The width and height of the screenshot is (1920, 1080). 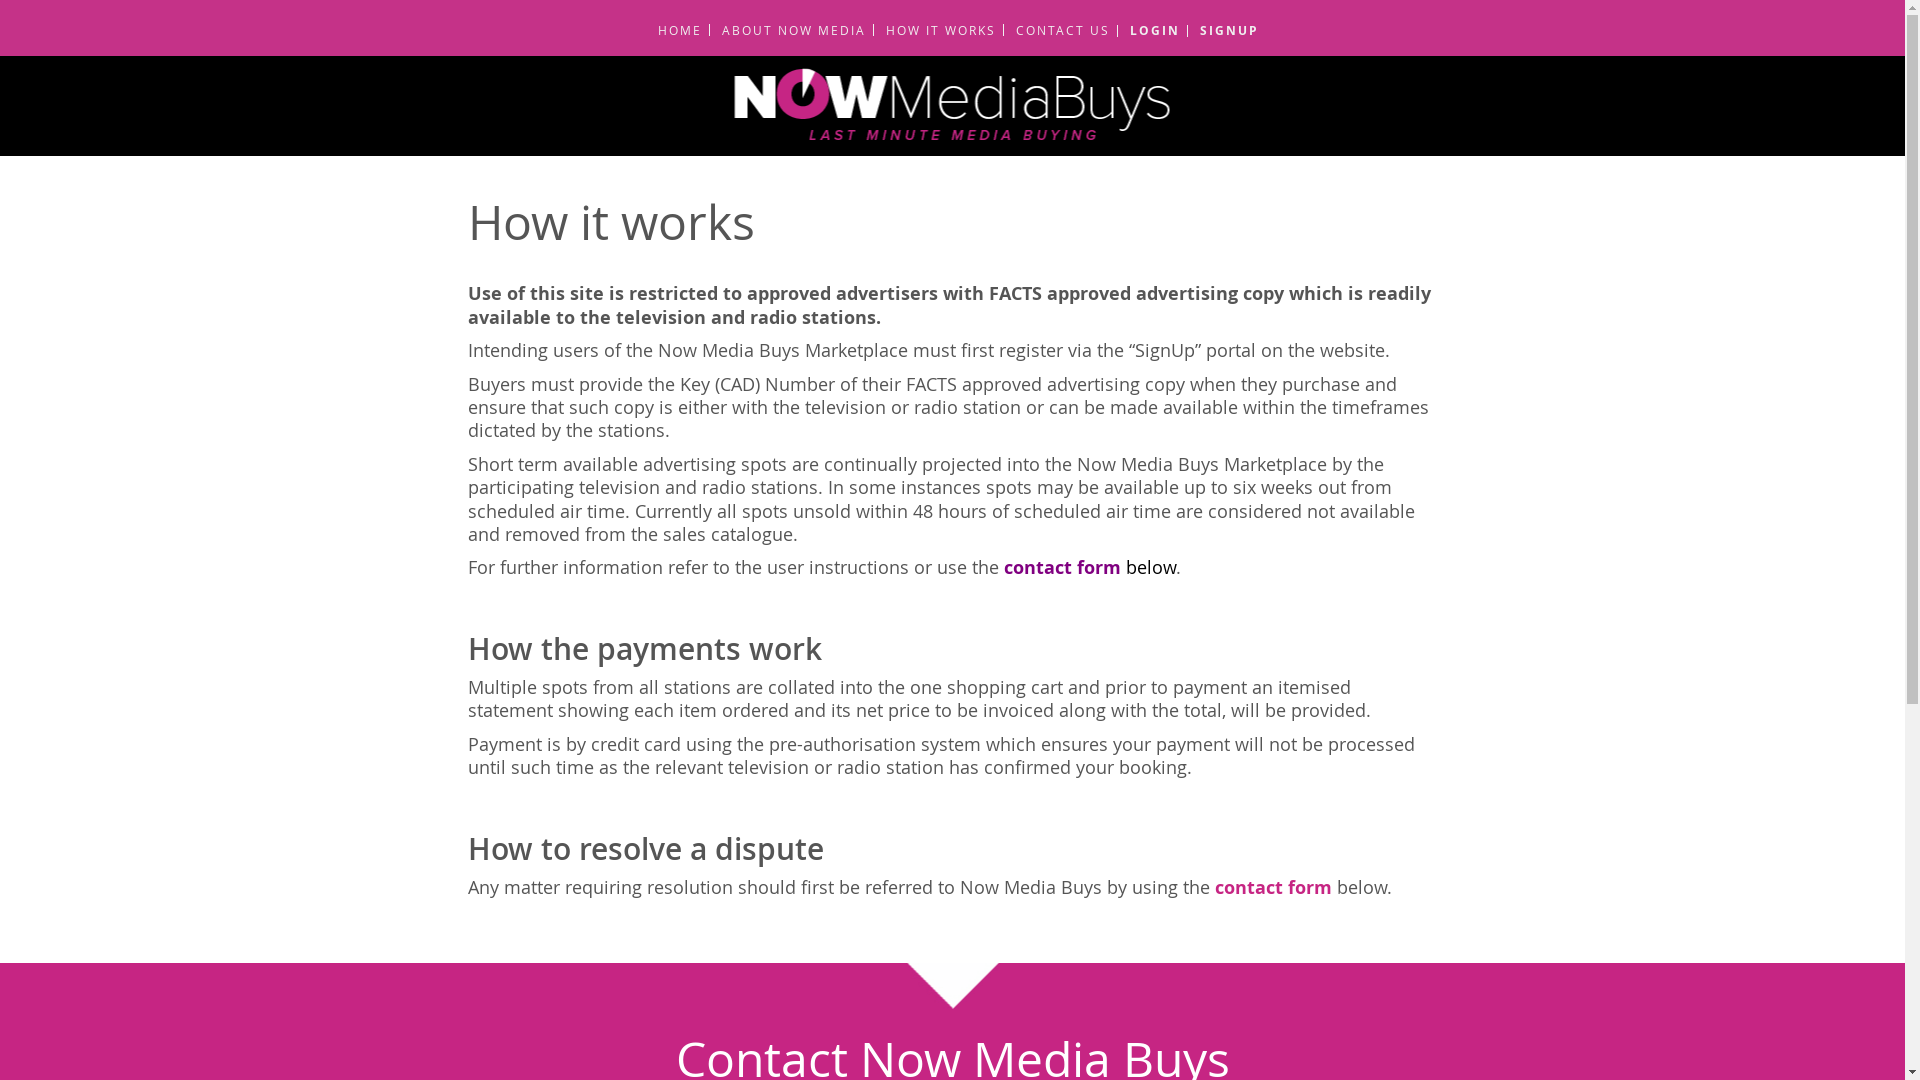 What do you see at coordinates (1223, 31) in the screenshot?
I see `SIGNUP` at bounding box center [1223, 31].